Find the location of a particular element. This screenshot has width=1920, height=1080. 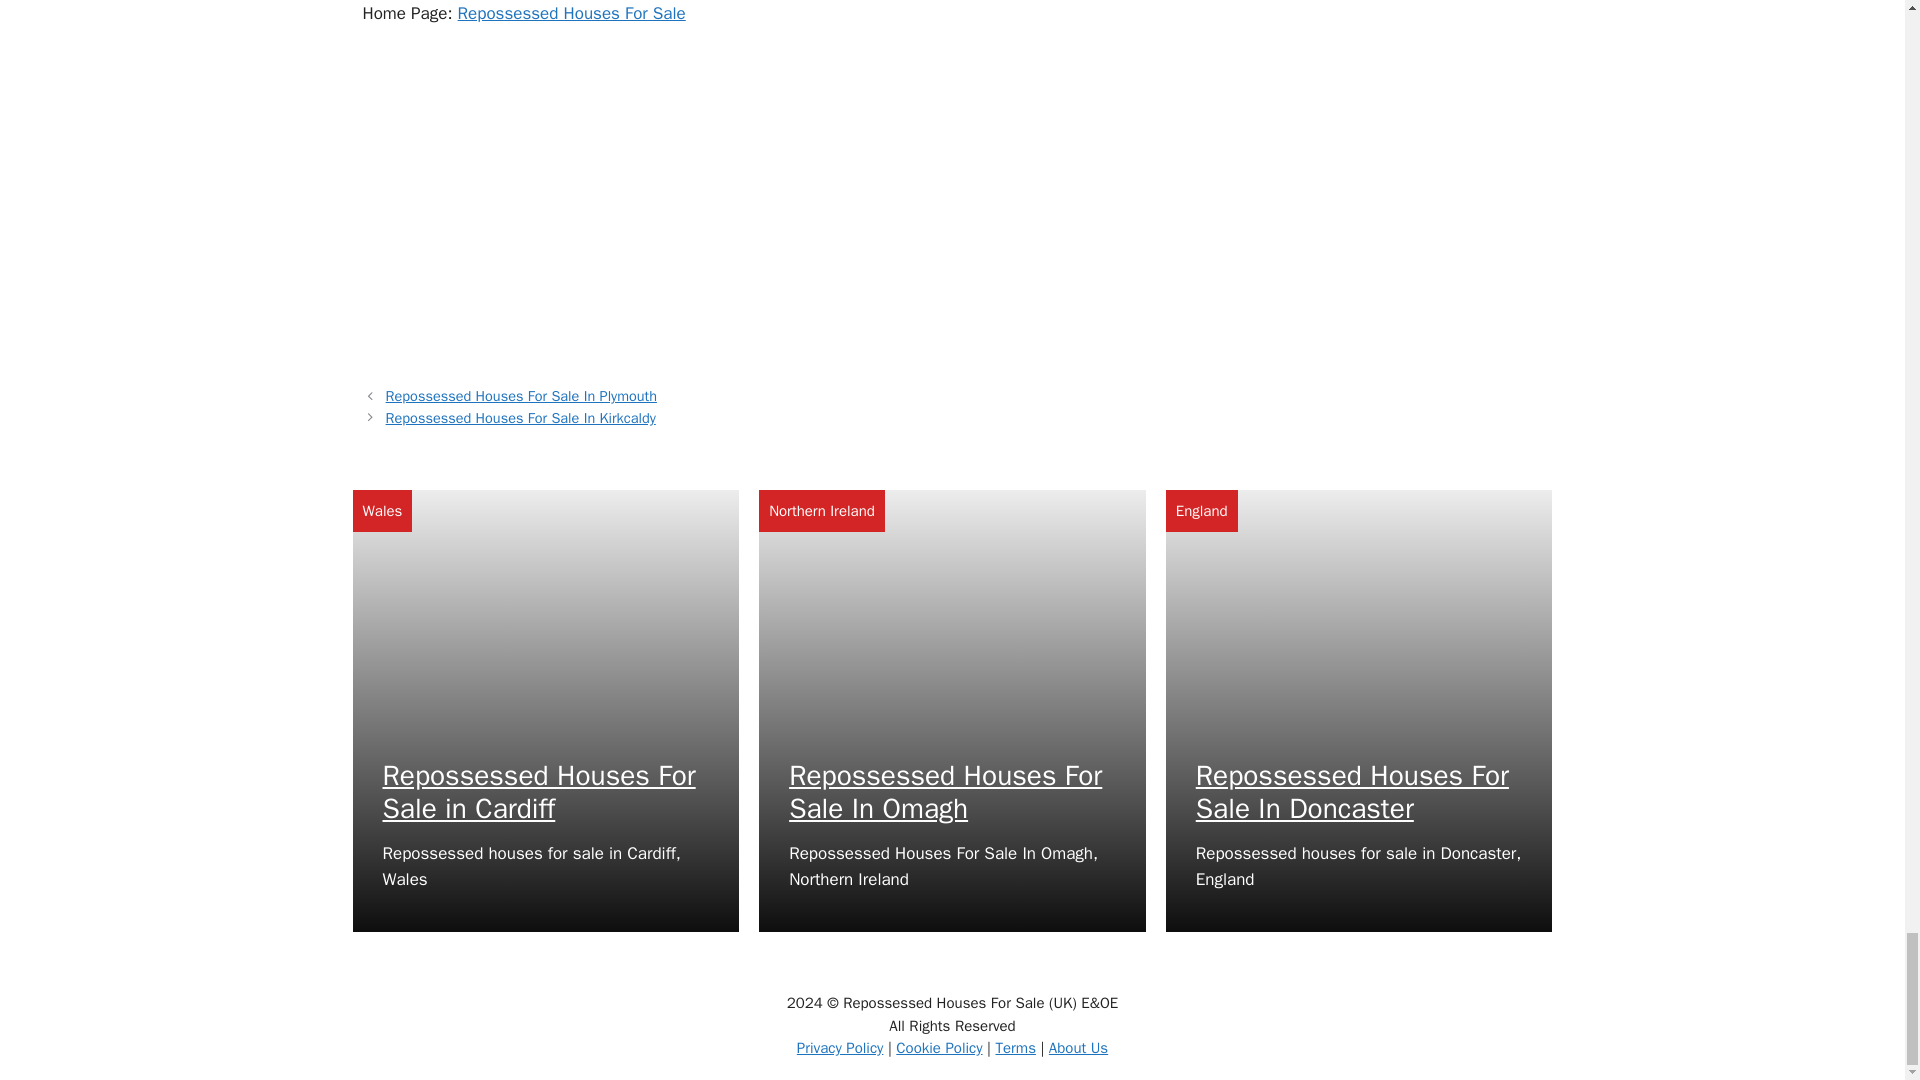

Repossessed Houses For Sale is located at coordinates (572, 13).